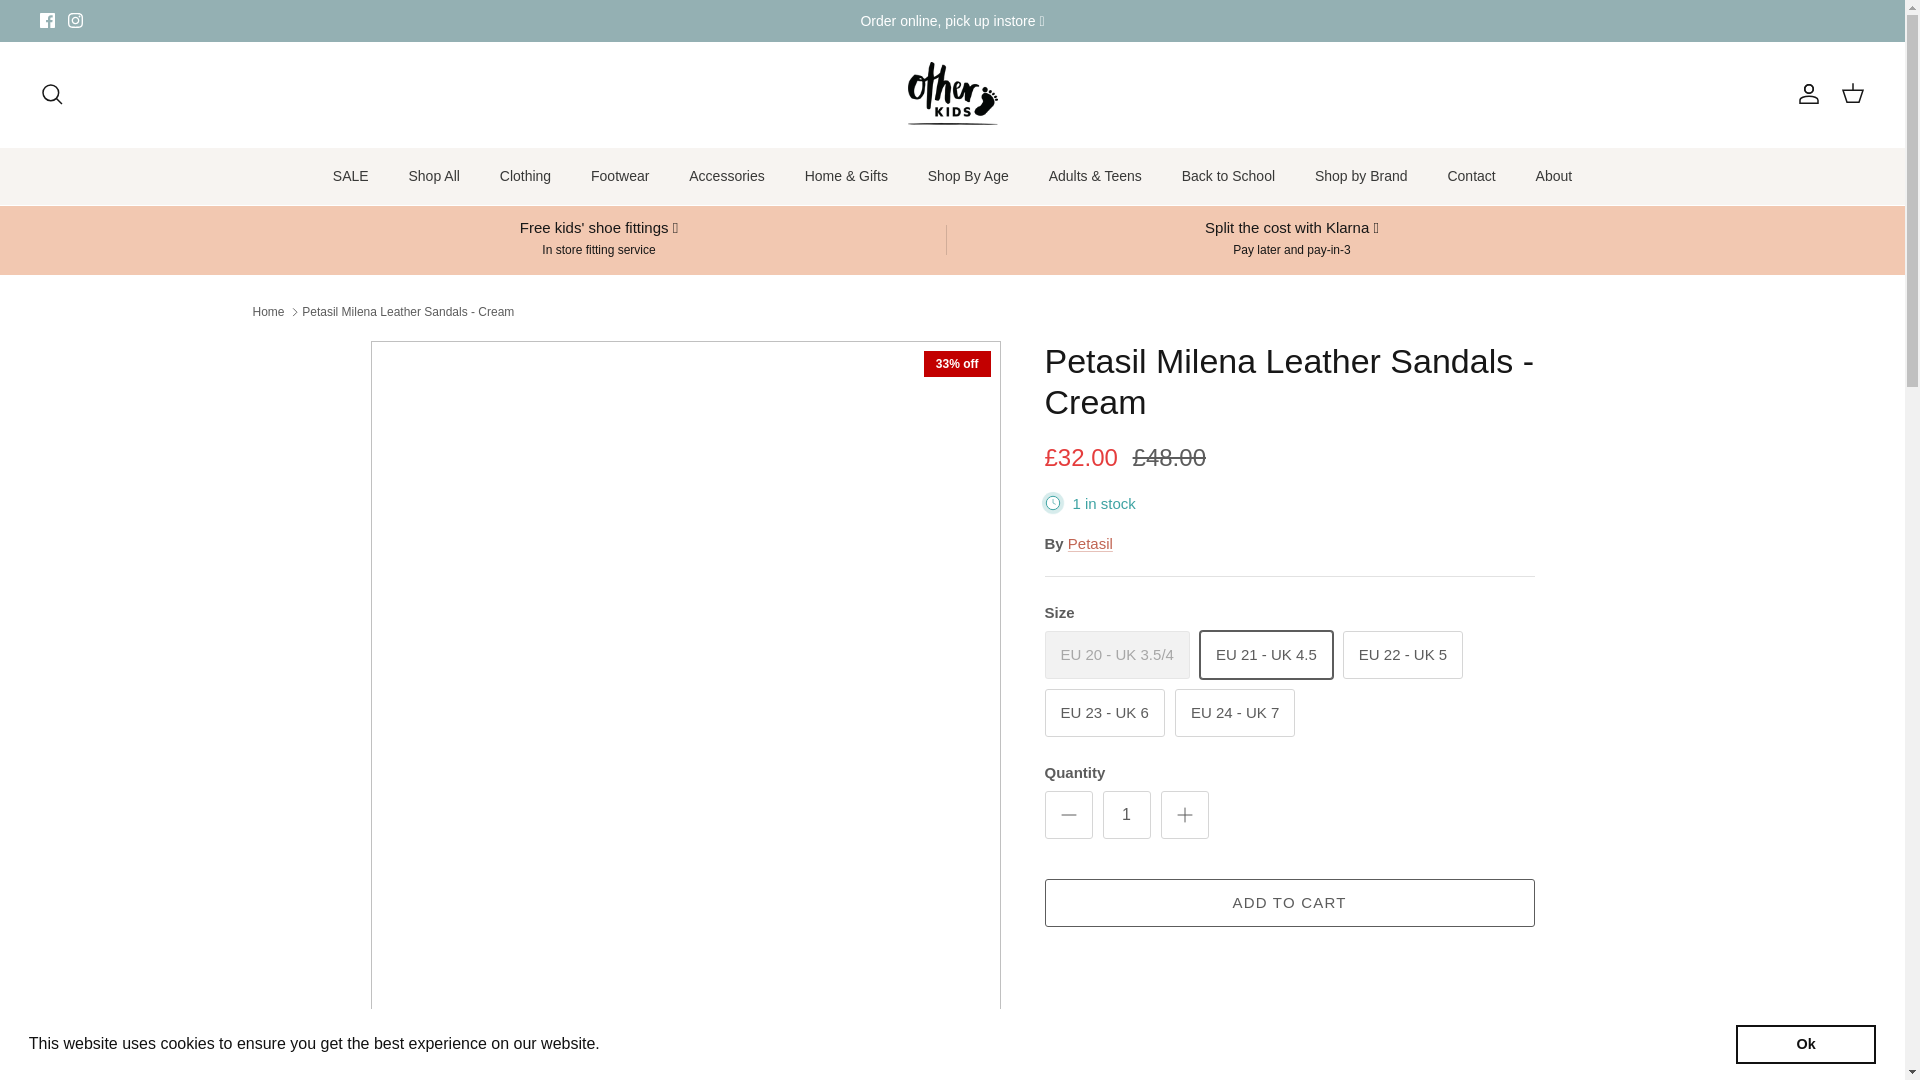  What do you see at coordinates (619, 176) in the screenshot?
I see `Footwear` at bounding box center [619, 176].